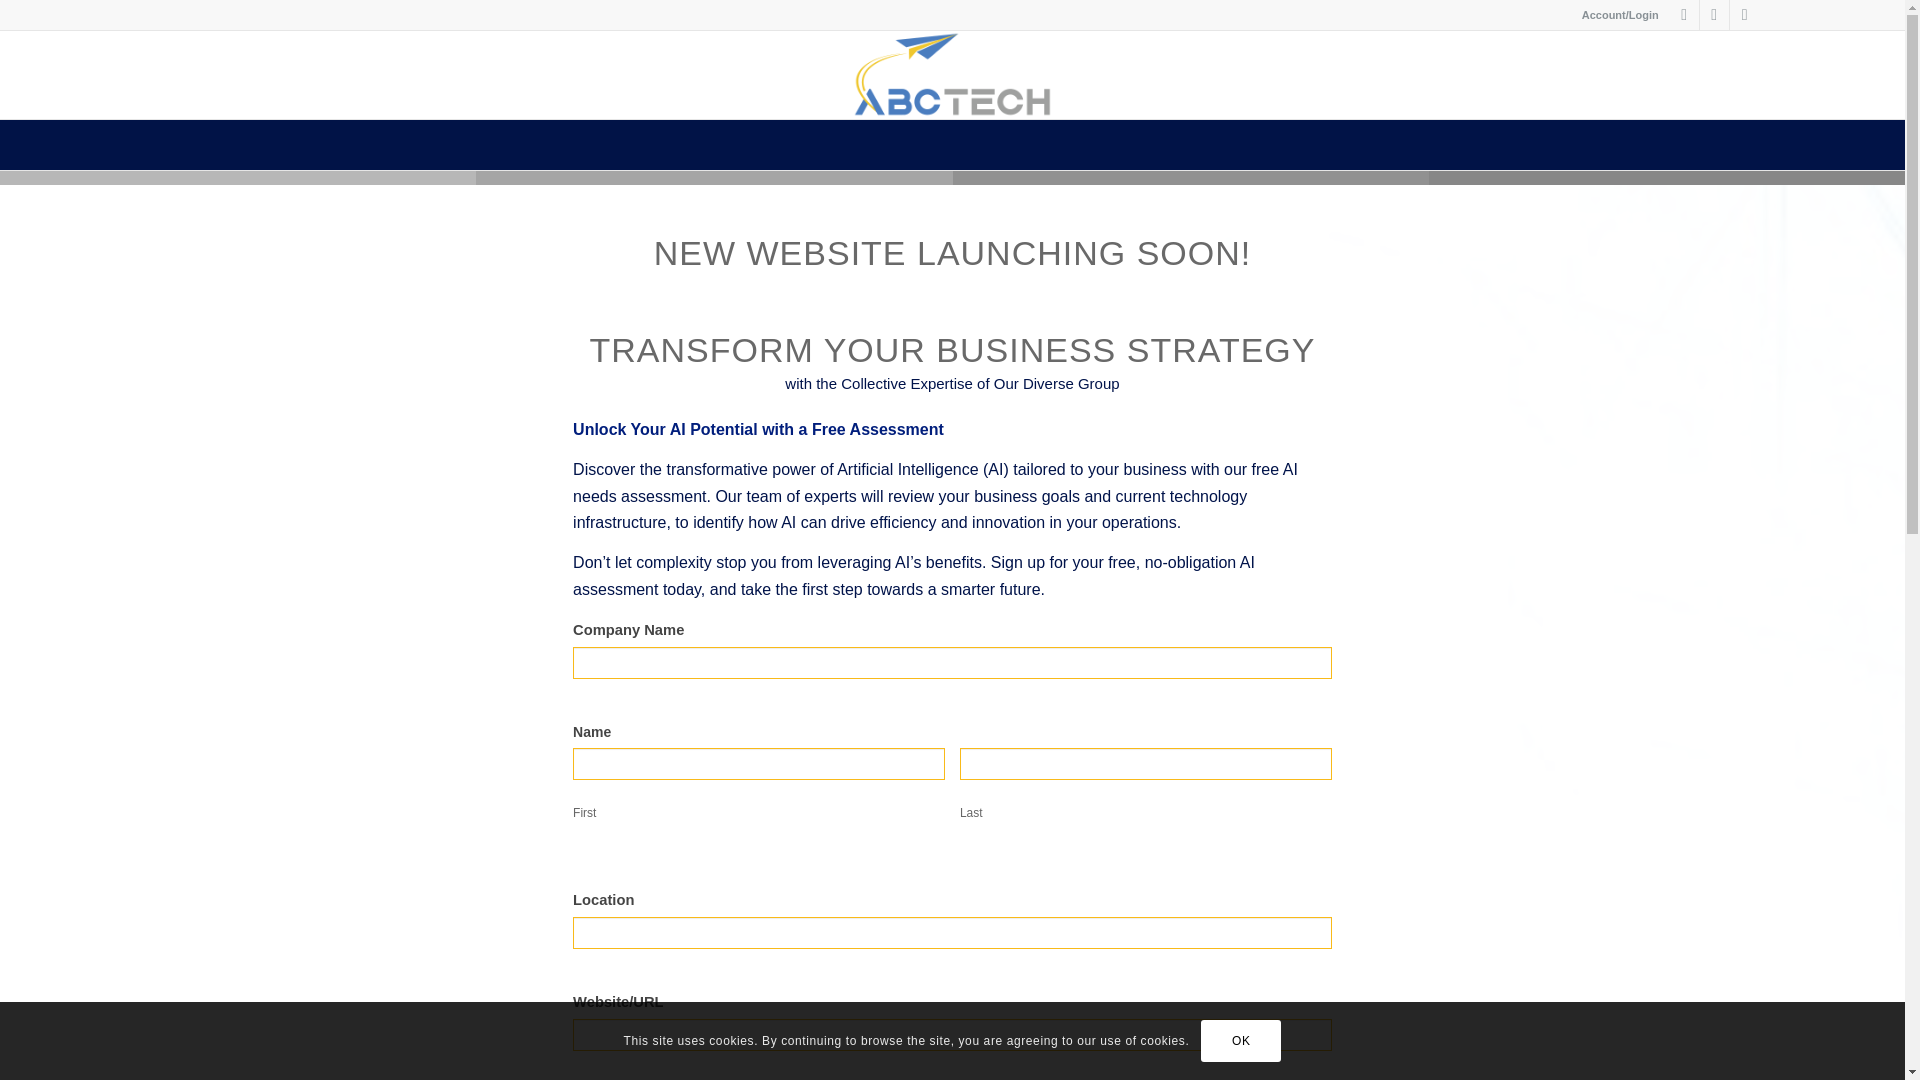 The width and height of the screenshot is (1920, 1080). Describe the element at coordinates (953, 75) in the screenshot. I see `ABCtech-Logo` at that location.